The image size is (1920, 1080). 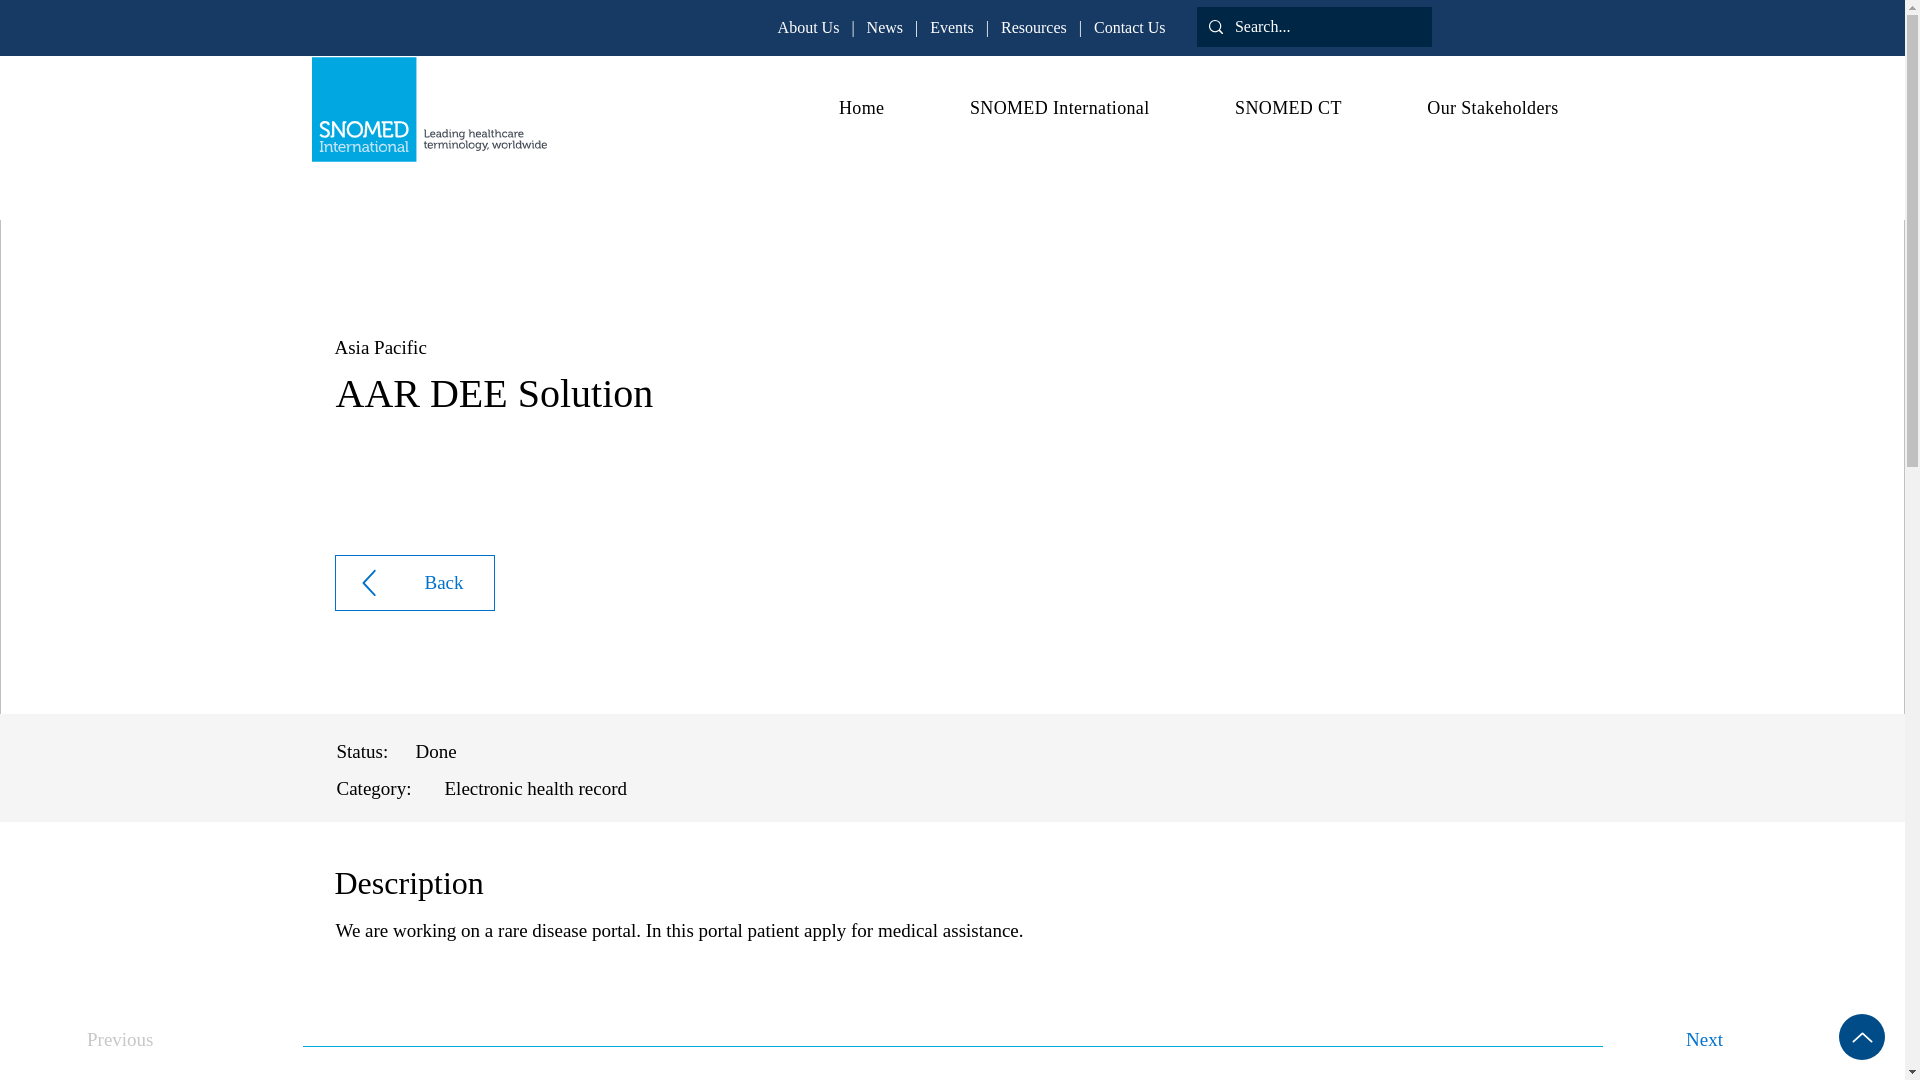 What do you see at coordinates (951, 27) in the screenshot?
I see `Events` at bounding box center [951, 27].